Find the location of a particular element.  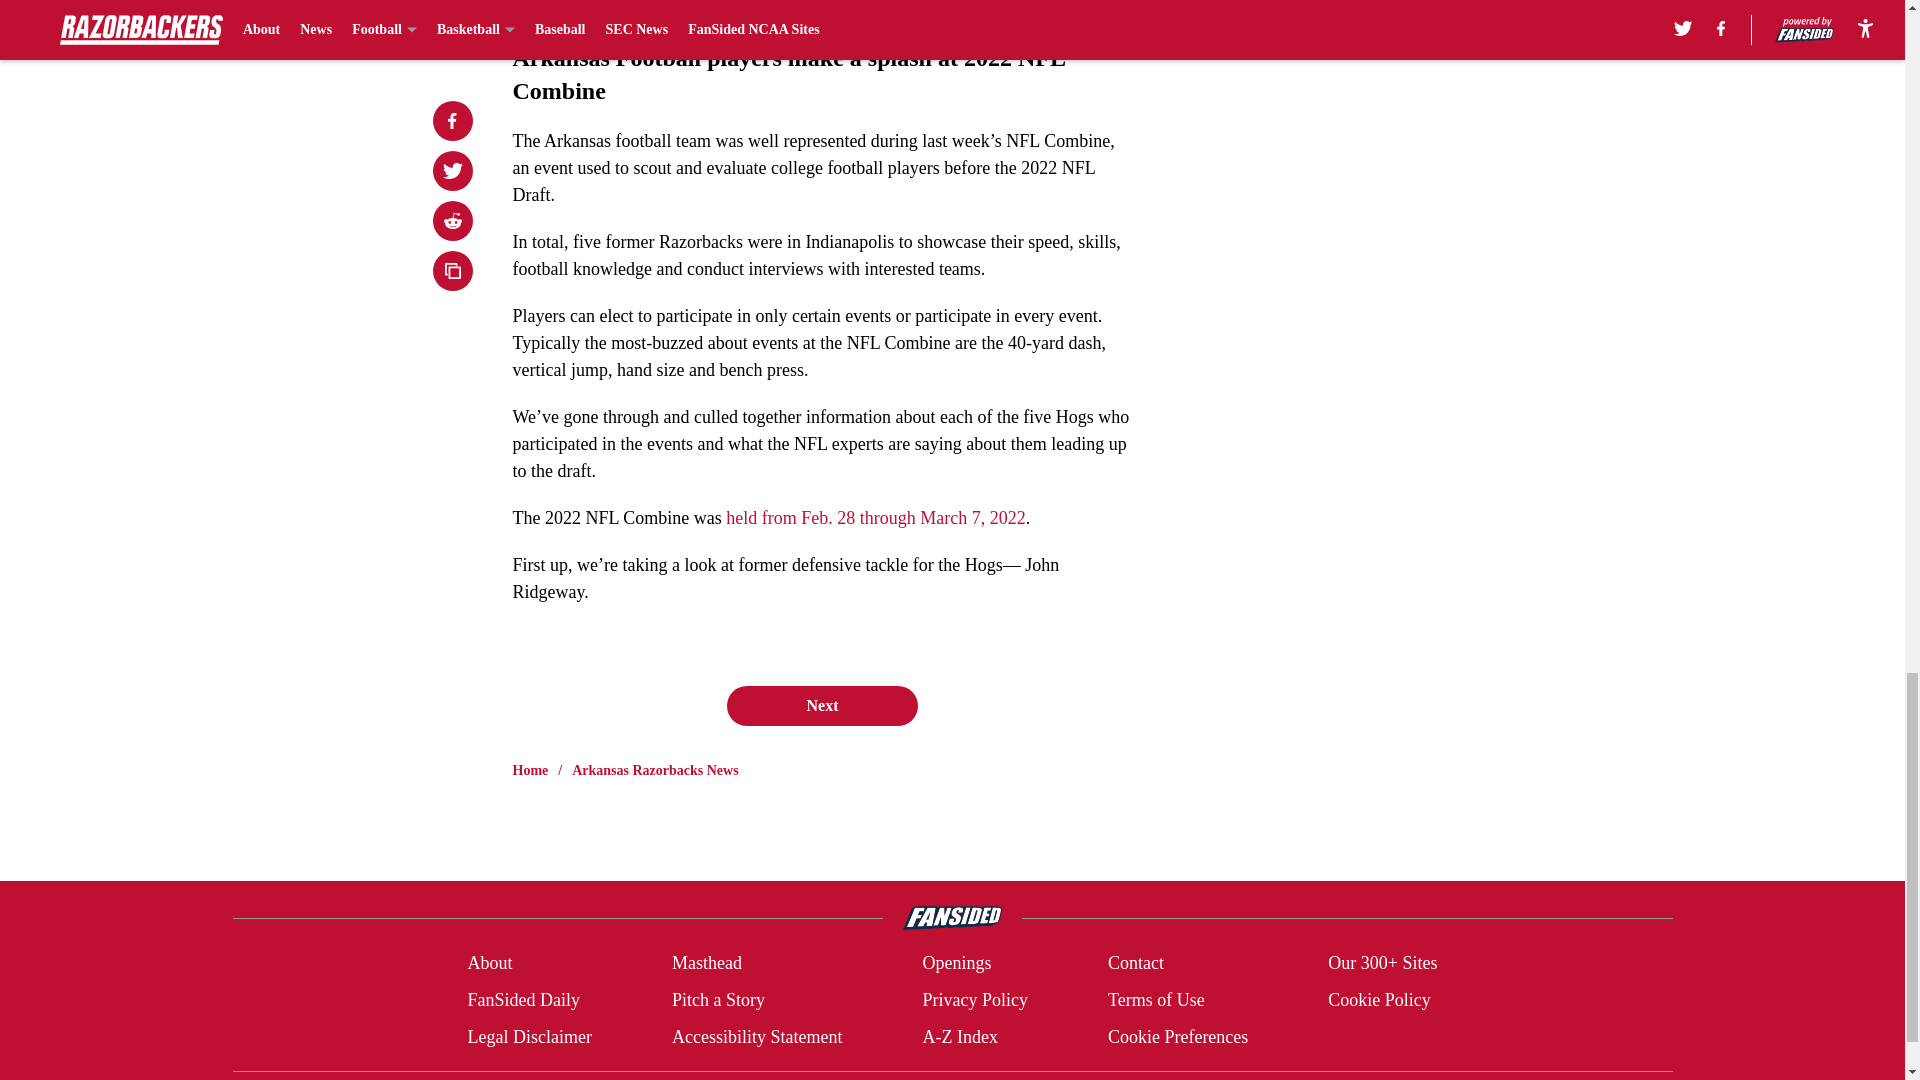

Pitch a Story is located at coordinates (718, 1000).